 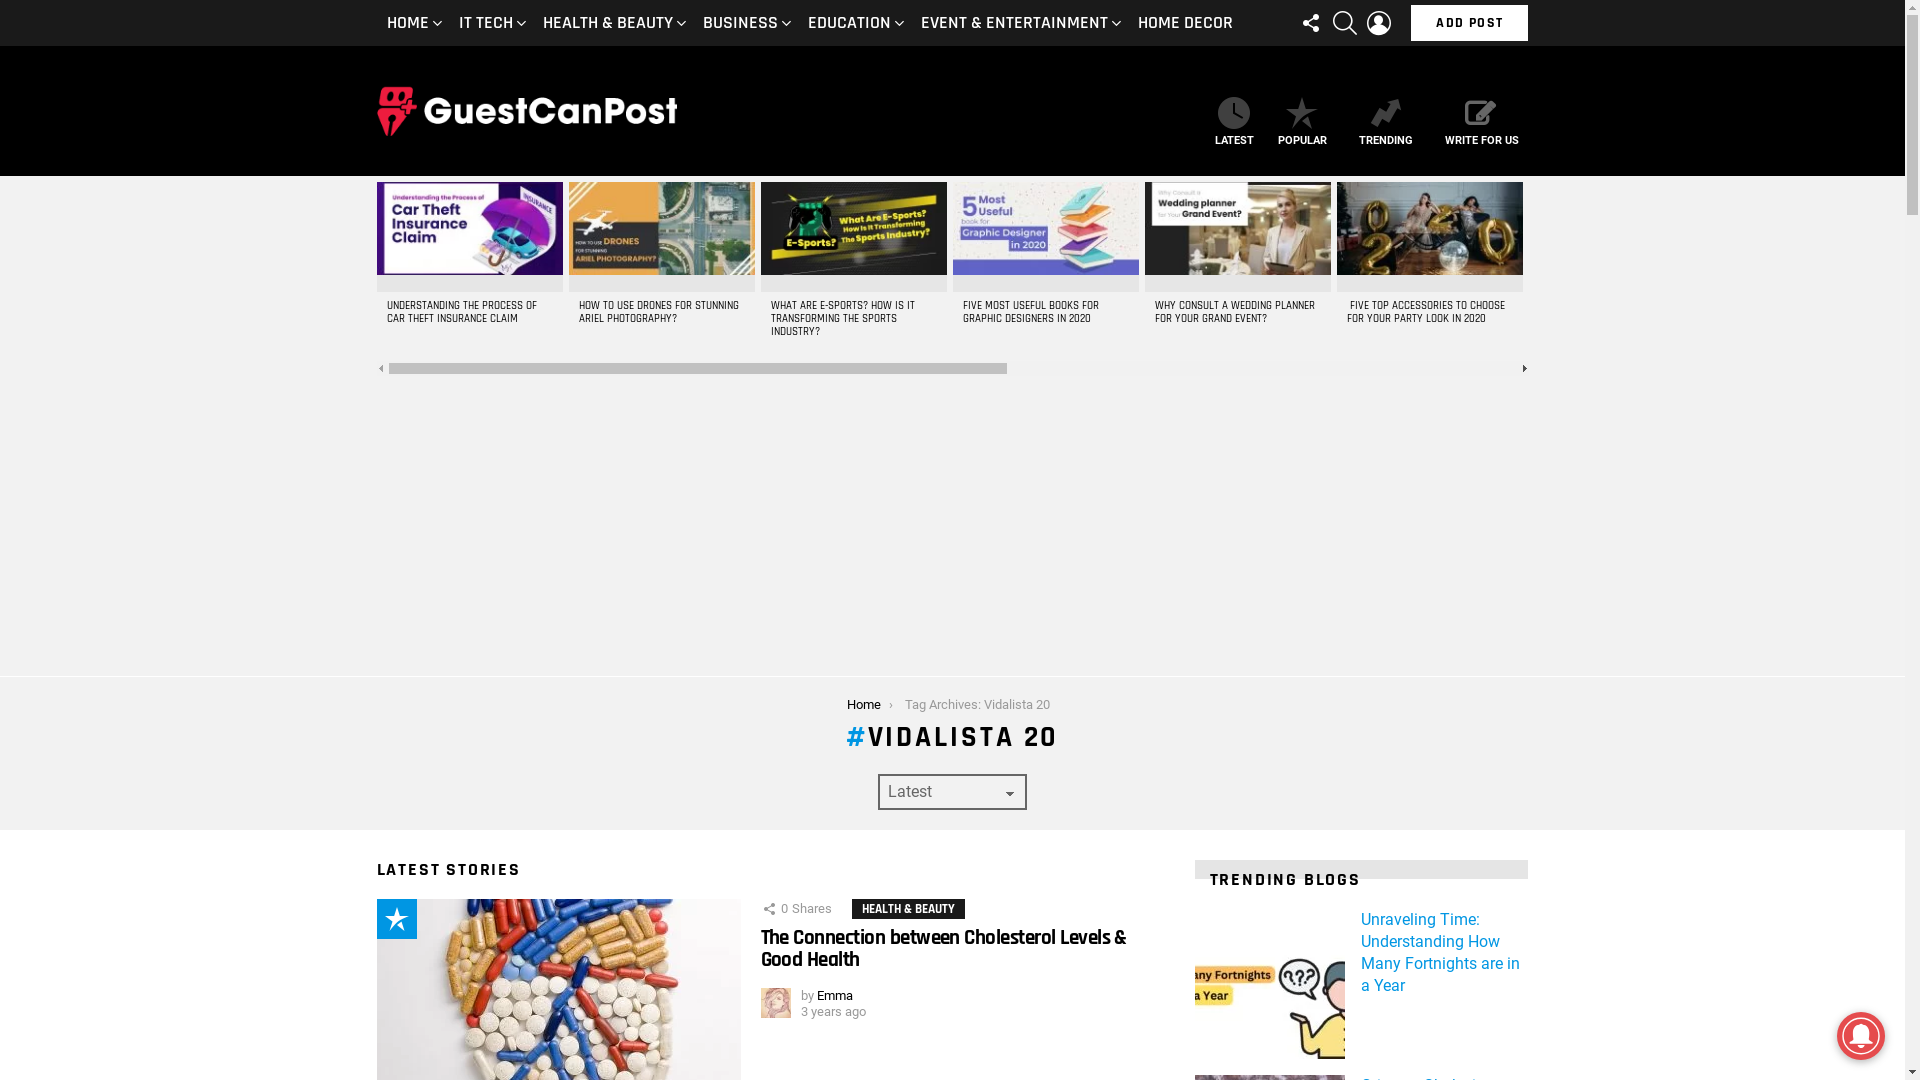 I want to click on Advertisement, so click(x=952, y=526).